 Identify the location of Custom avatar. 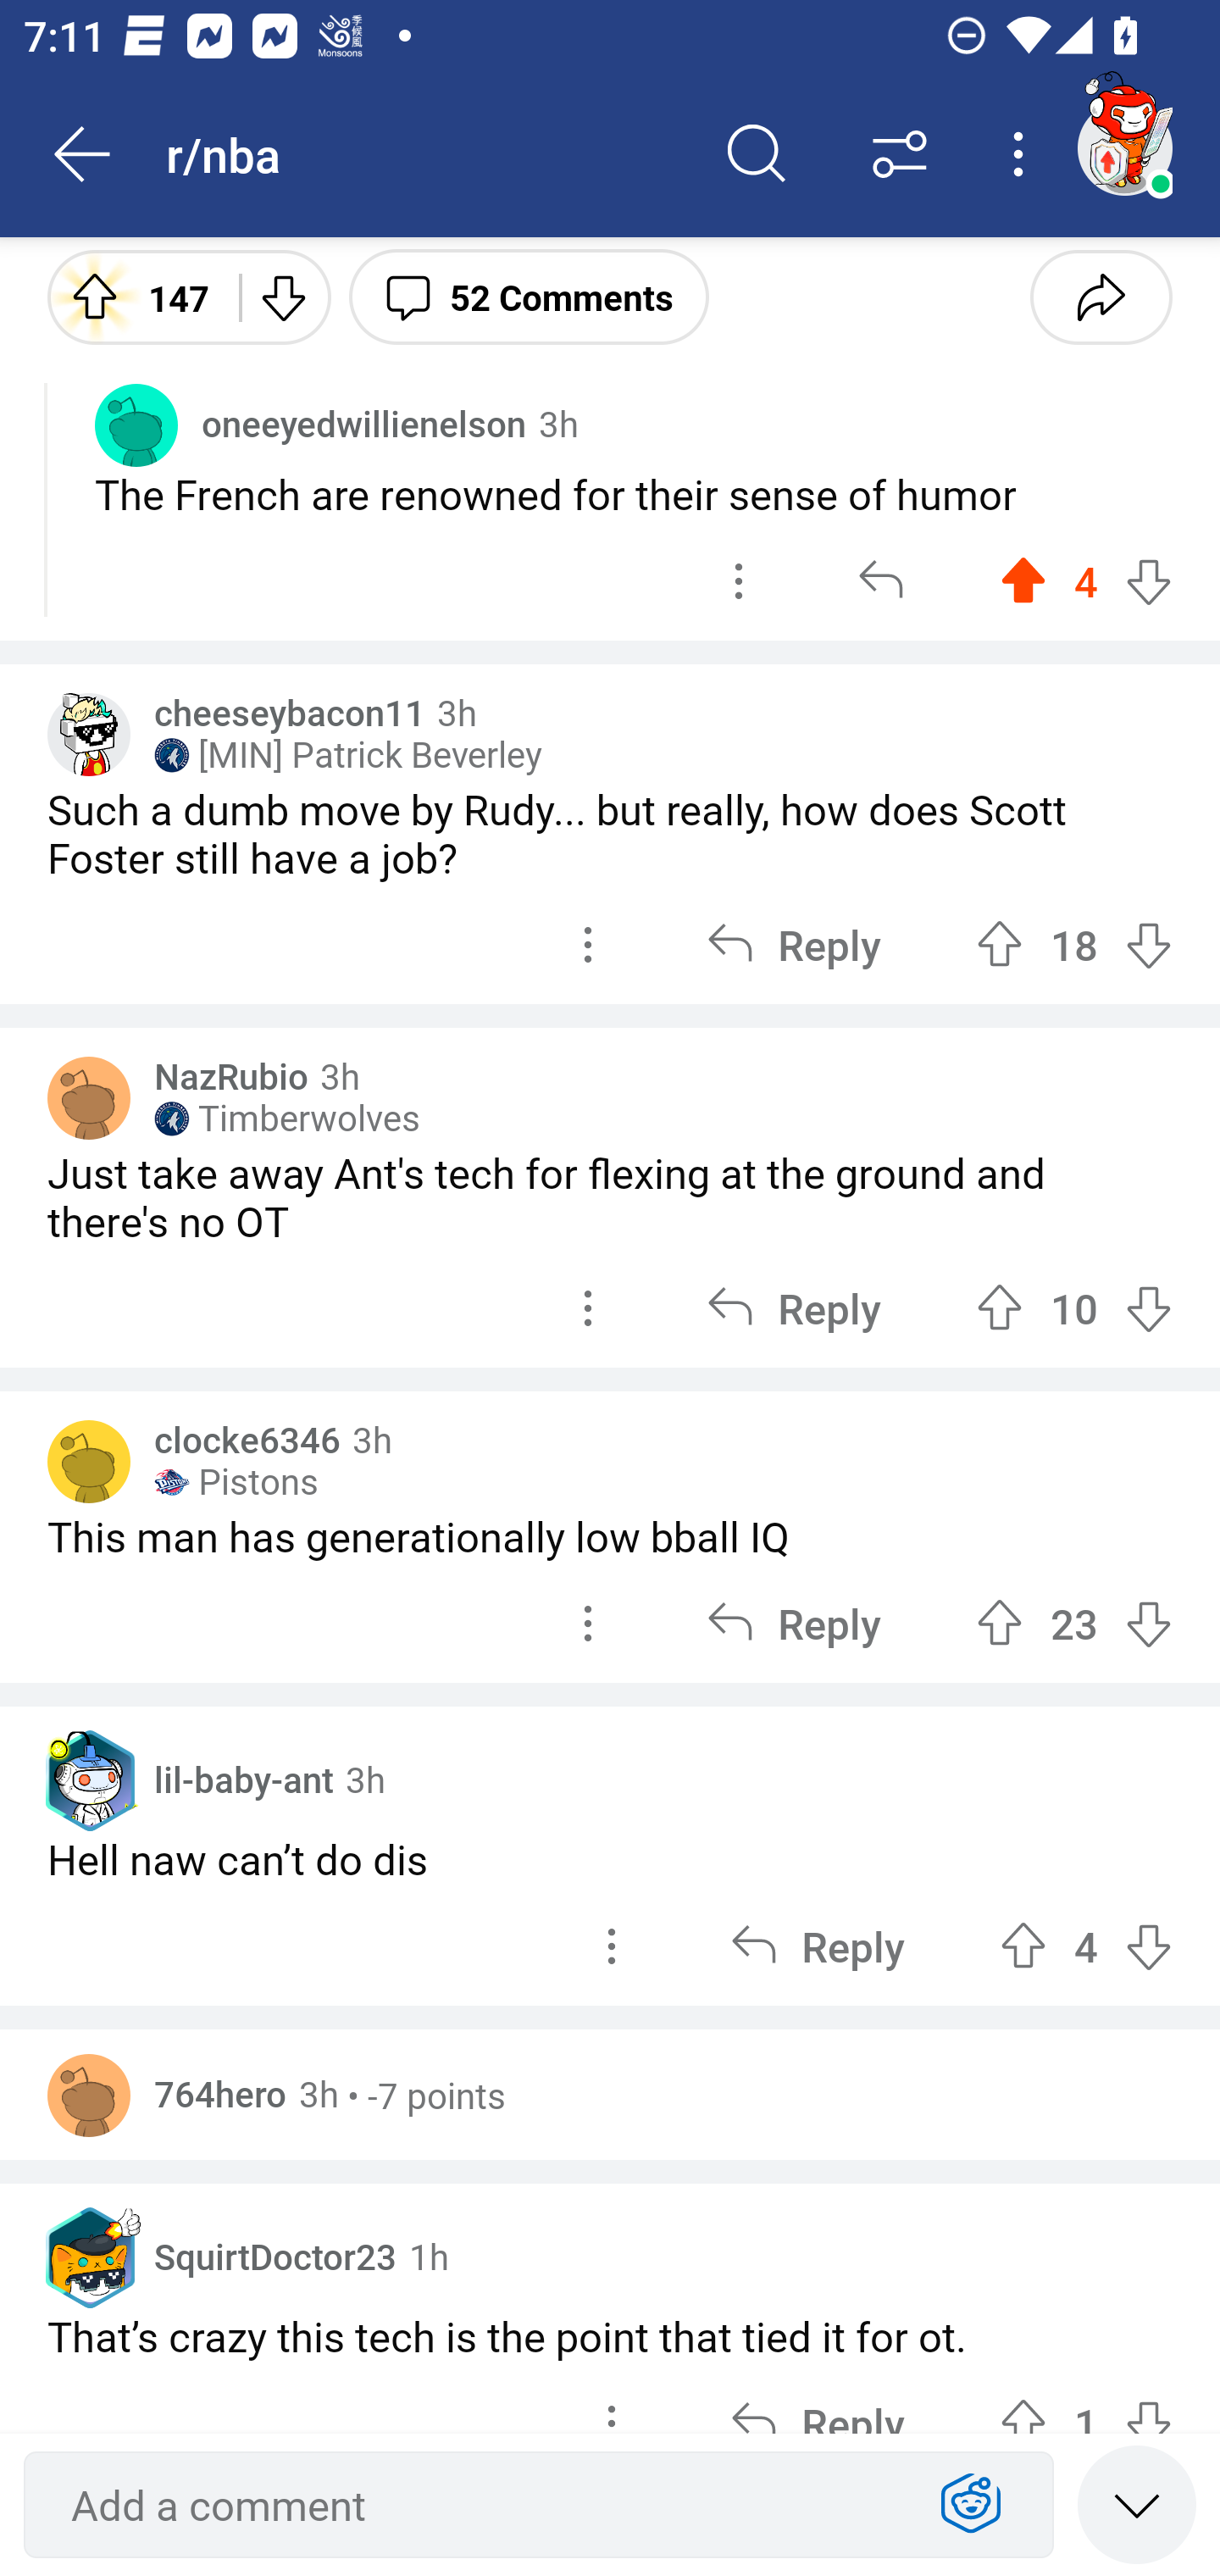
(89, 734).